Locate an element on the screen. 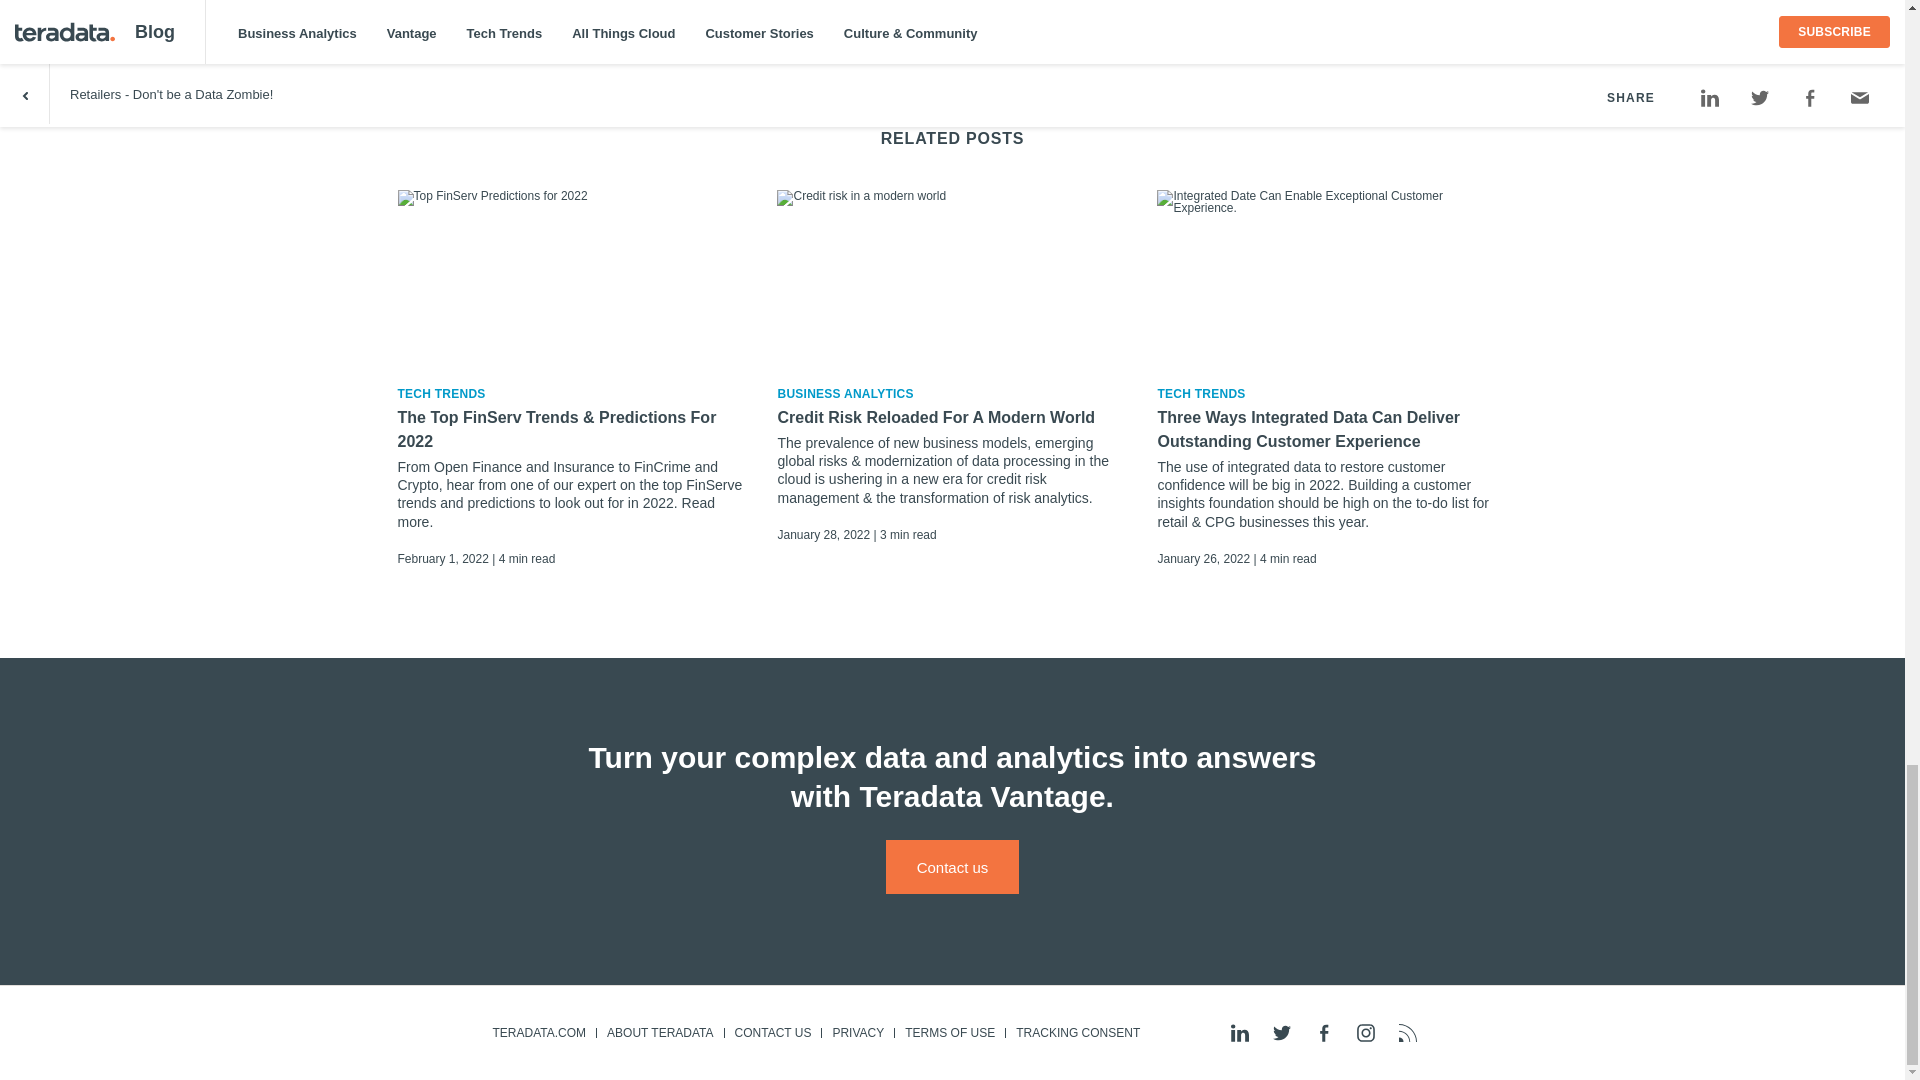 This screenshot has width=1920, height=1080. TERADATA.COM is located at coordinates (538, 1032).